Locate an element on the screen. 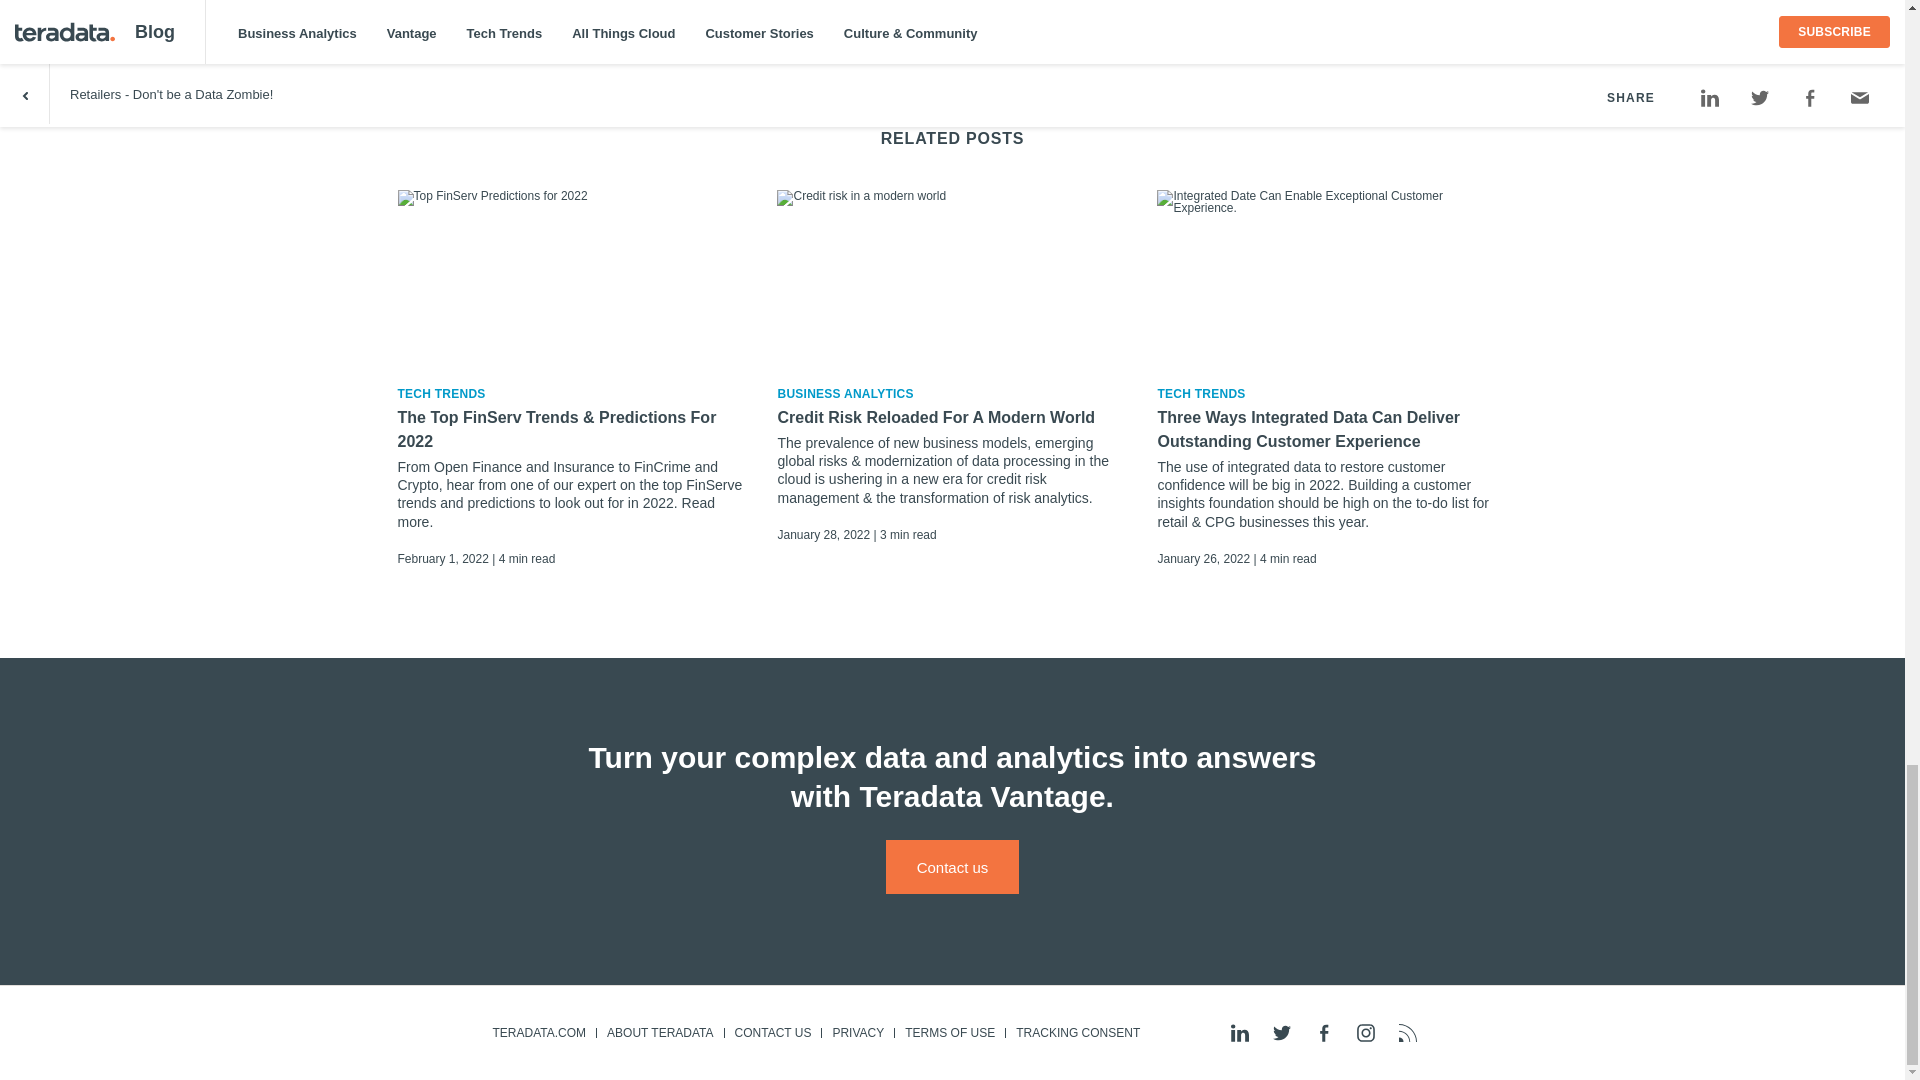 This screenshot has width=1920, height=1080. TERADATA.COM is located at coordinates (538, 1032).